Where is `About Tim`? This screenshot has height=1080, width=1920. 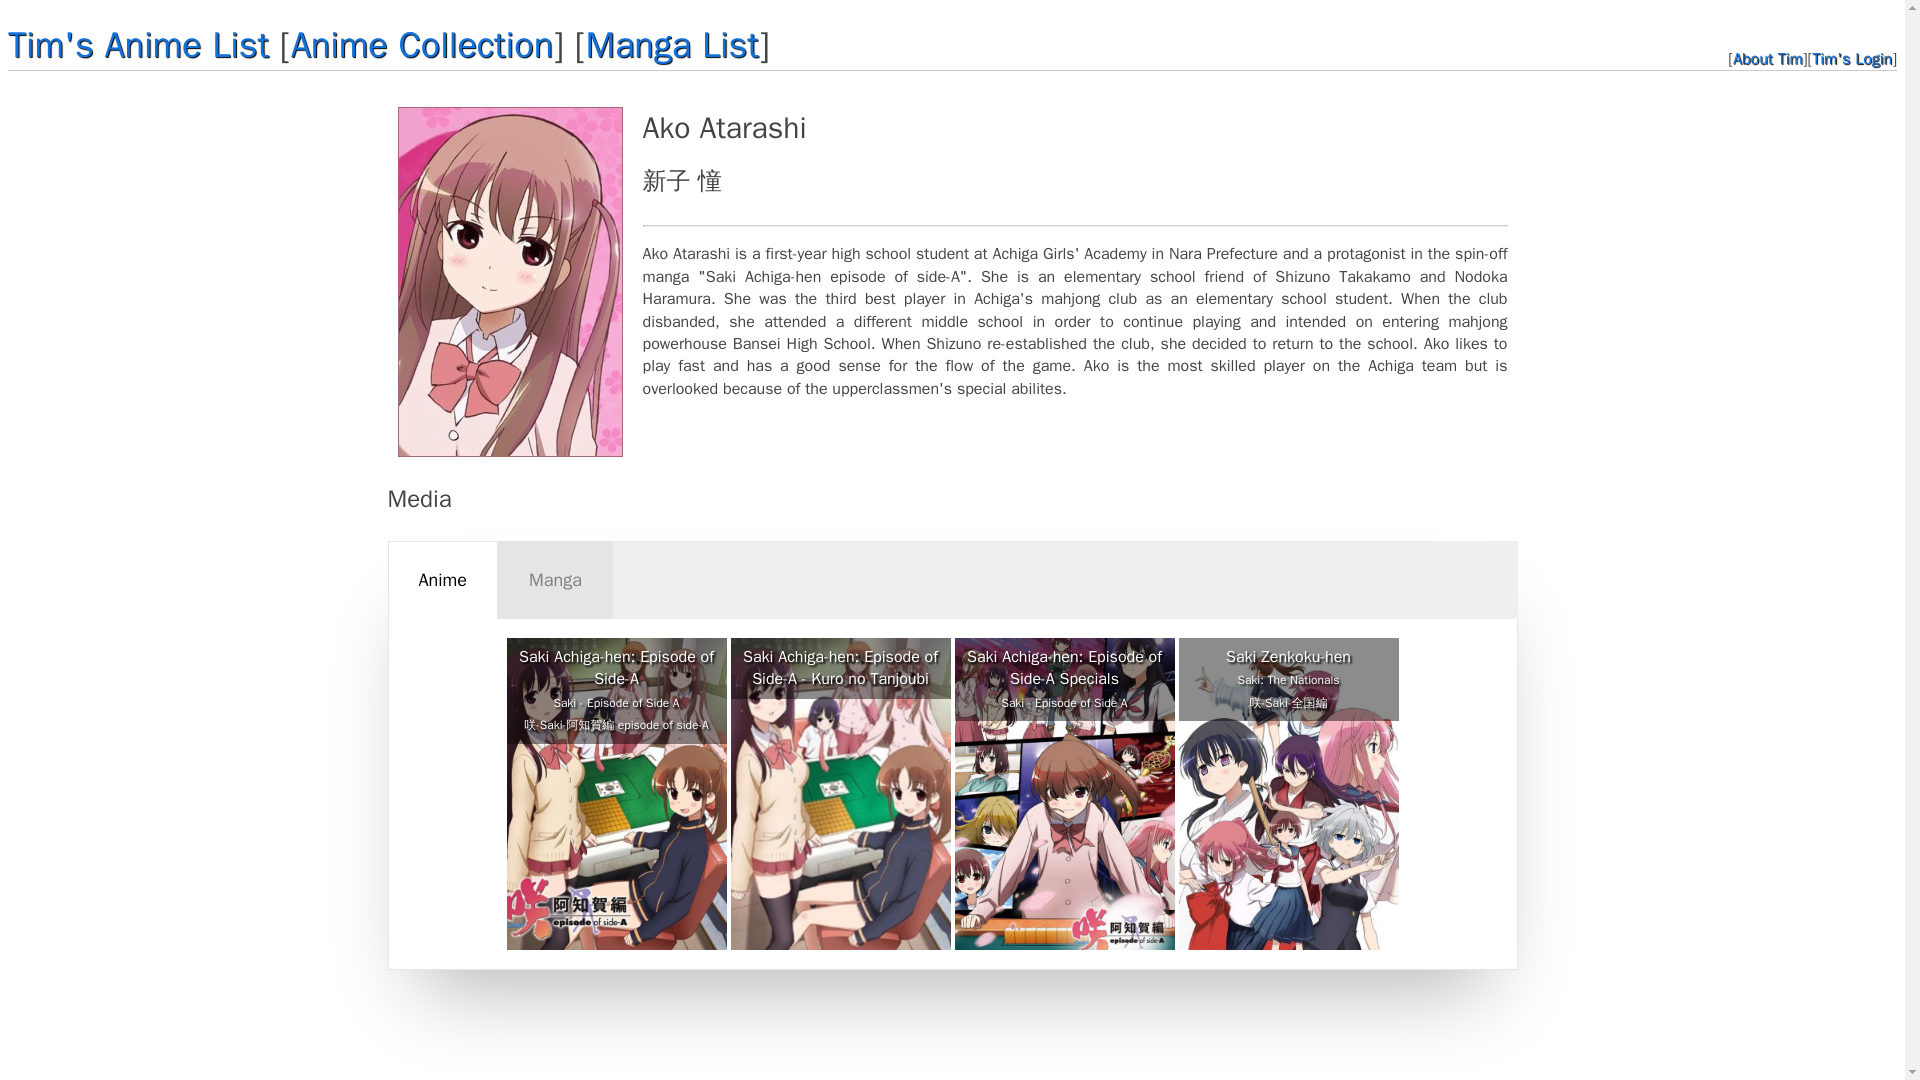 About Tim is located at coordinates (1768, 58).